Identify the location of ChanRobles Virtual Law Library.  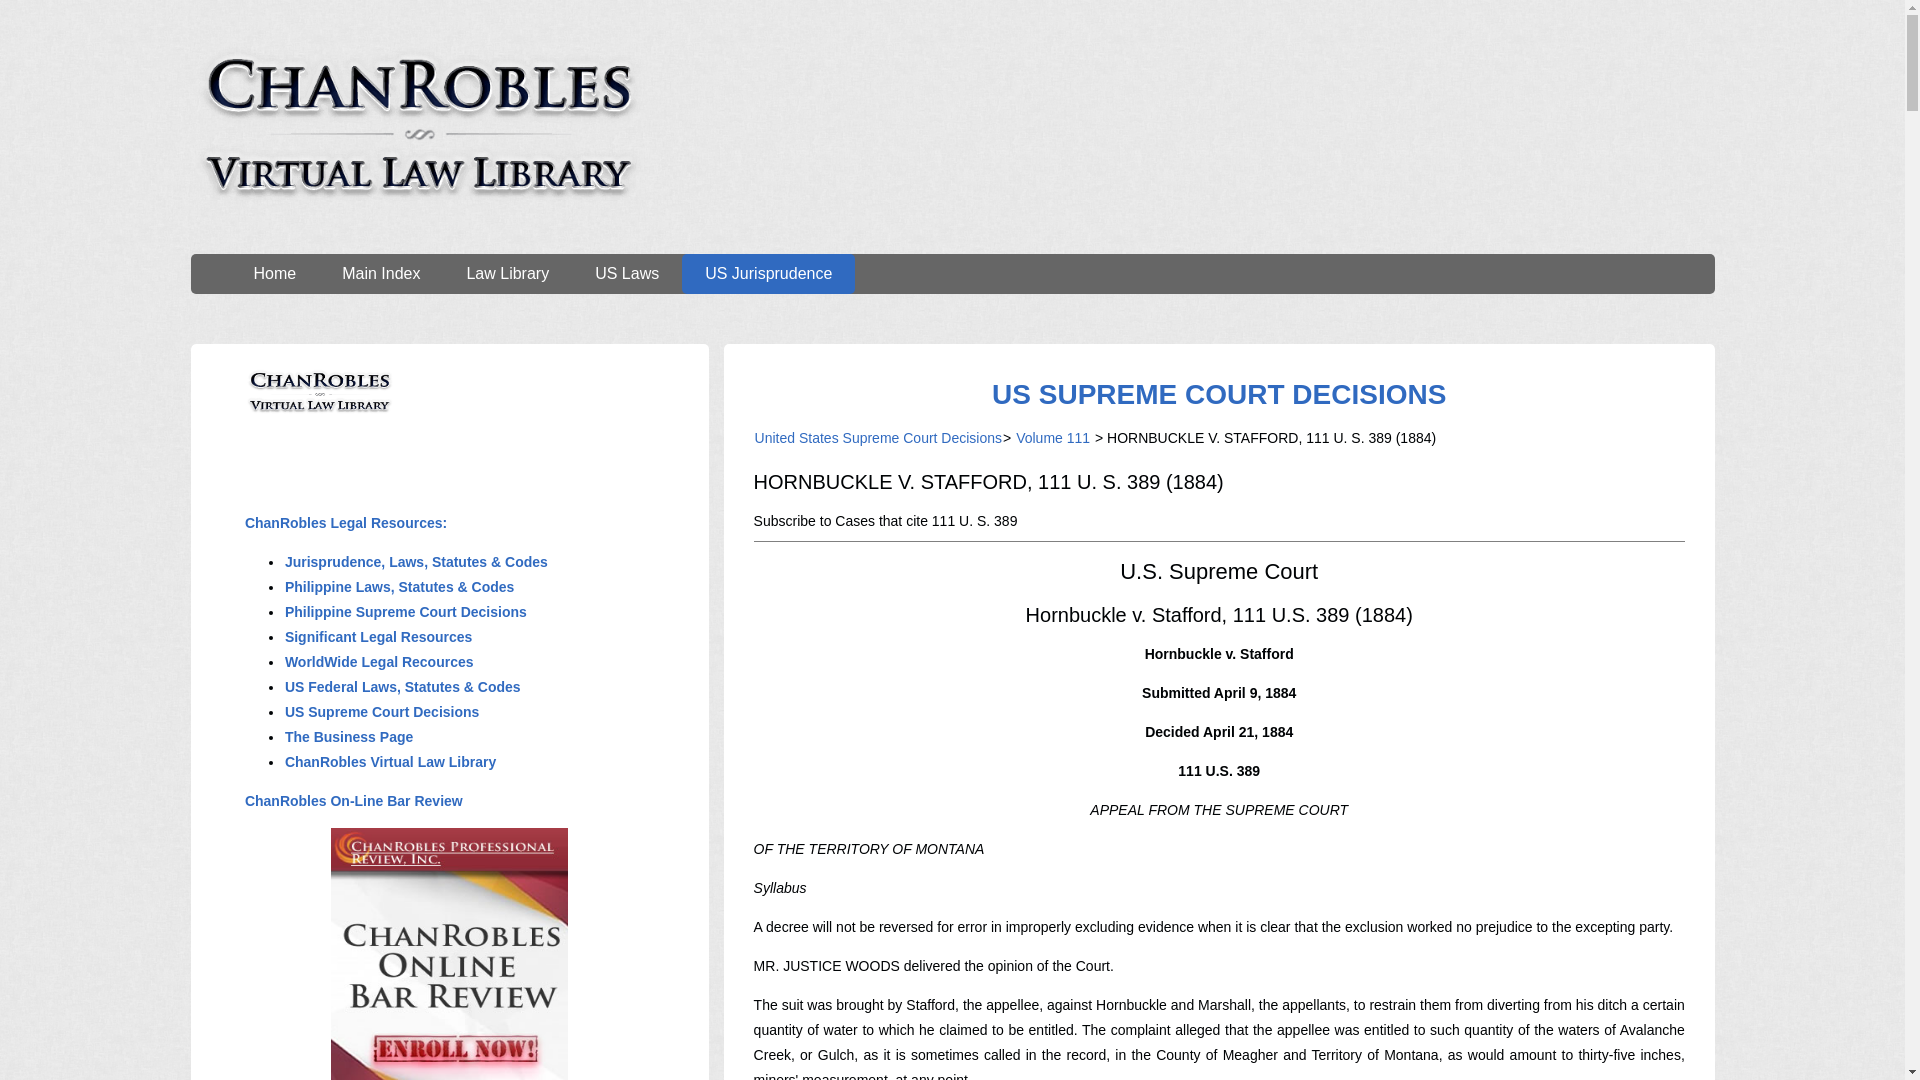
(390, 762).